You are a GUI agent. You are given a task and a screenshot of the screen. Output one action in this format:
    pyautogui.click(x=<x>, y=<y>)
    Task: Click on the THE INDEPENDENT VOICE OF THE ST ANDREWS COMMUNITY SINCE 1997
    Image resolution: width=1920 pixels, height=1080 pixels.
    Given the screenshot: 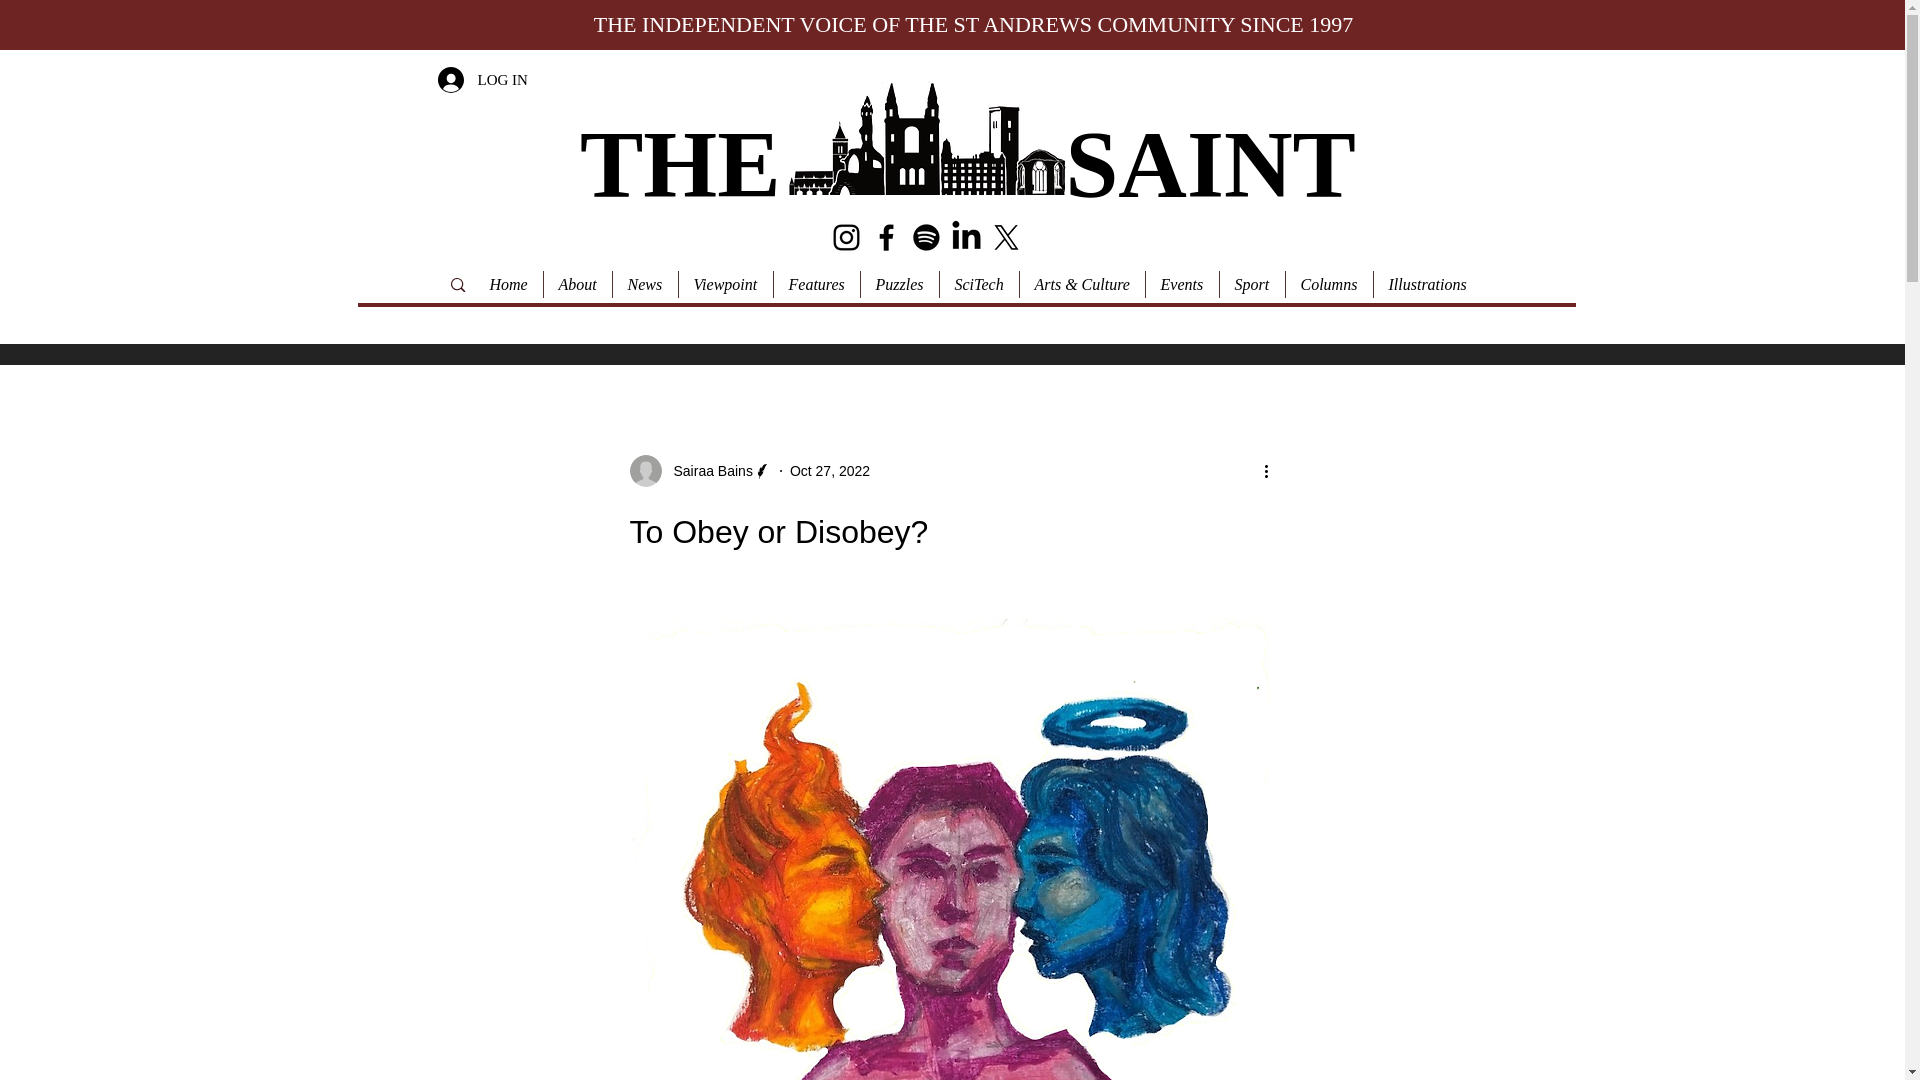 What is the action you would take?
    pyautogui.click(x=973, y=24)
    